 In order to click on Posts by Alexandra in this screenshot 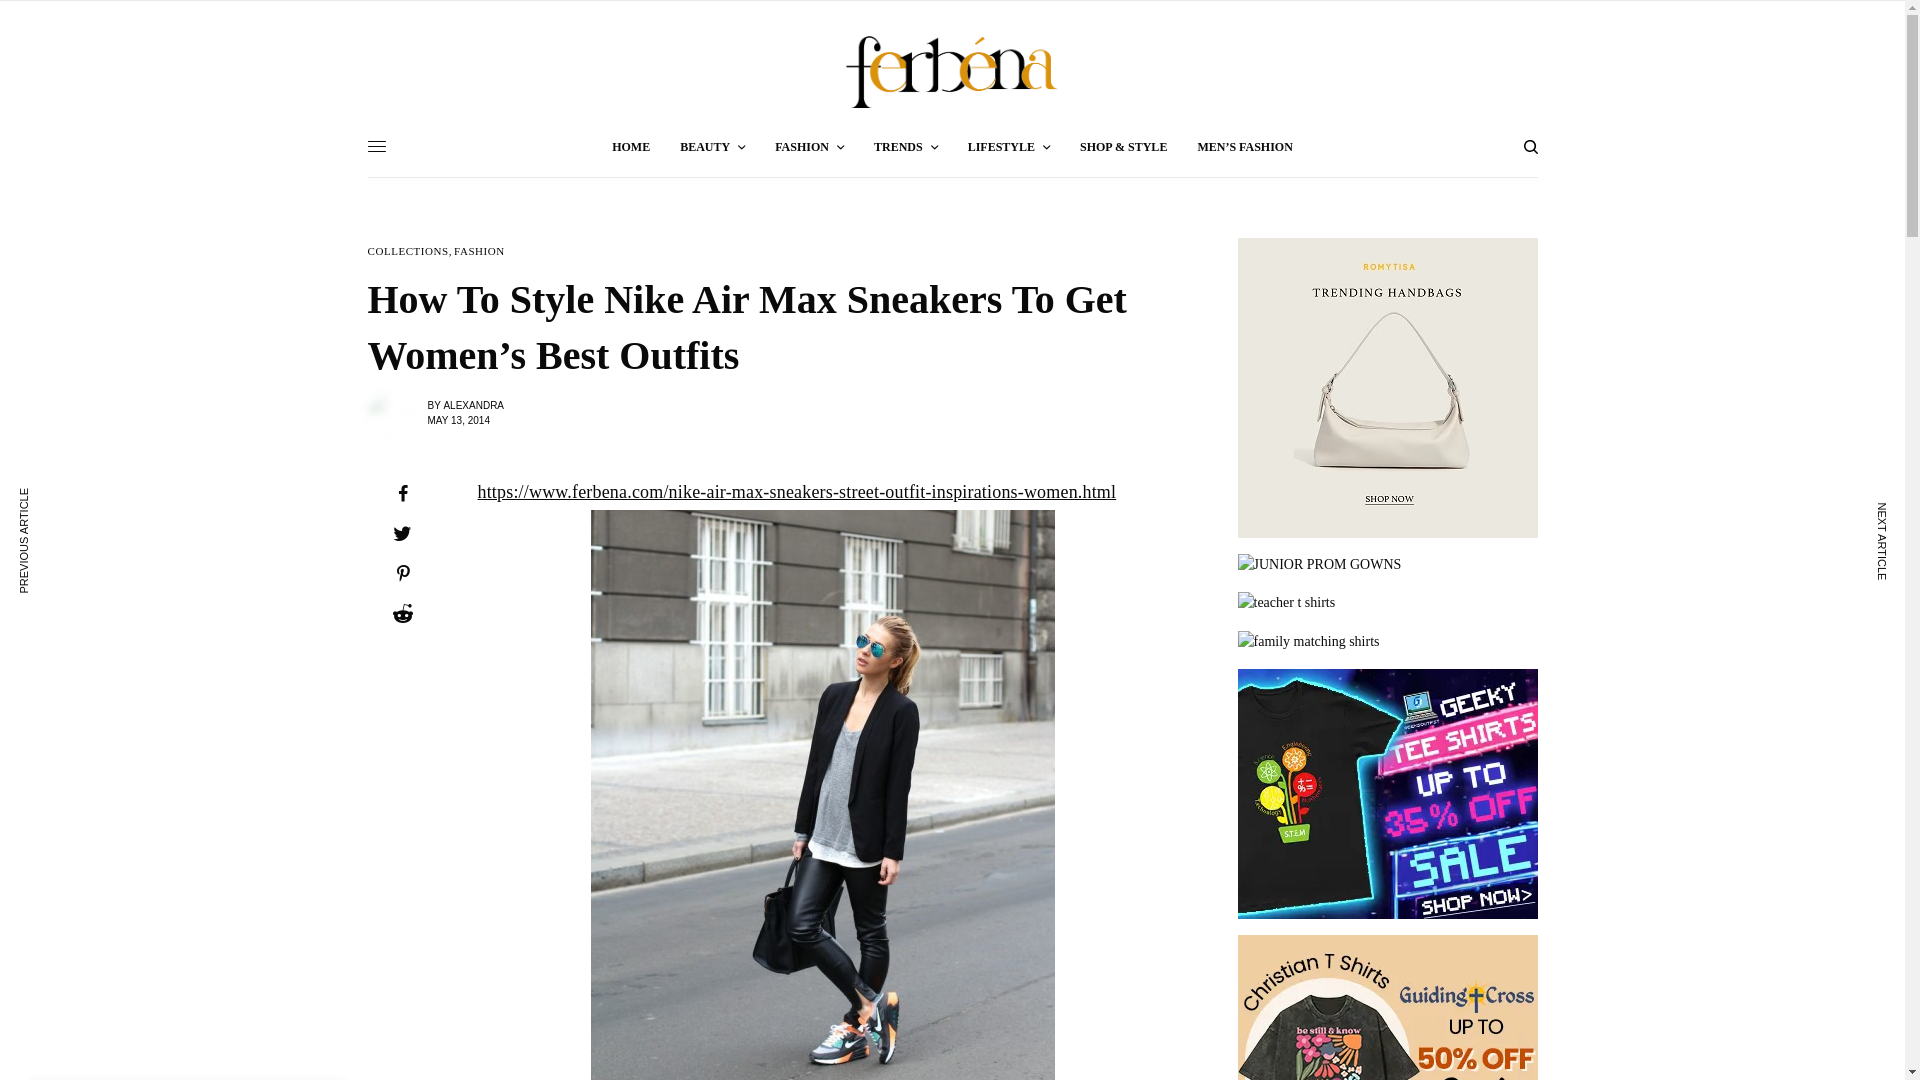, I will do `click(473, 405)`.